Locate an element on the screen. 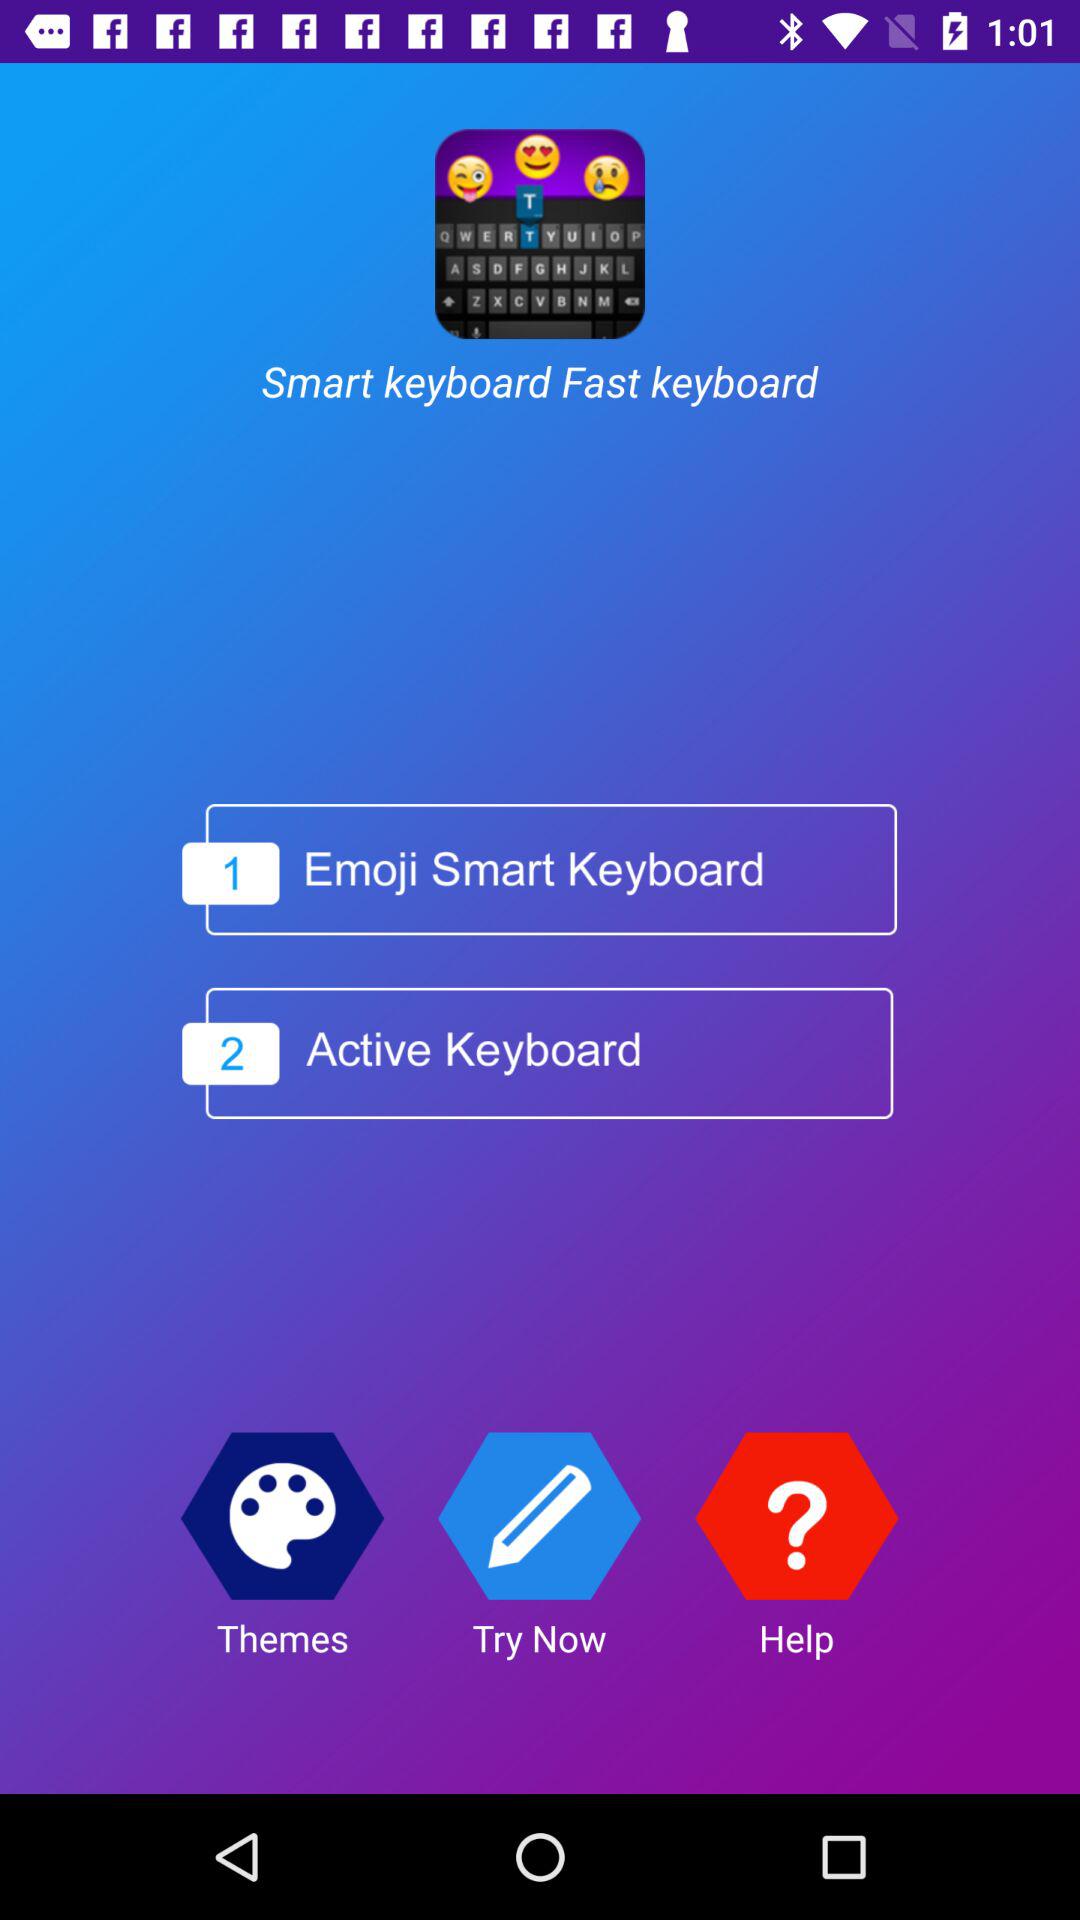 This screenshot has height=1920, width=1080. launch the item above the themes app is located at coordinates (282, 1516).